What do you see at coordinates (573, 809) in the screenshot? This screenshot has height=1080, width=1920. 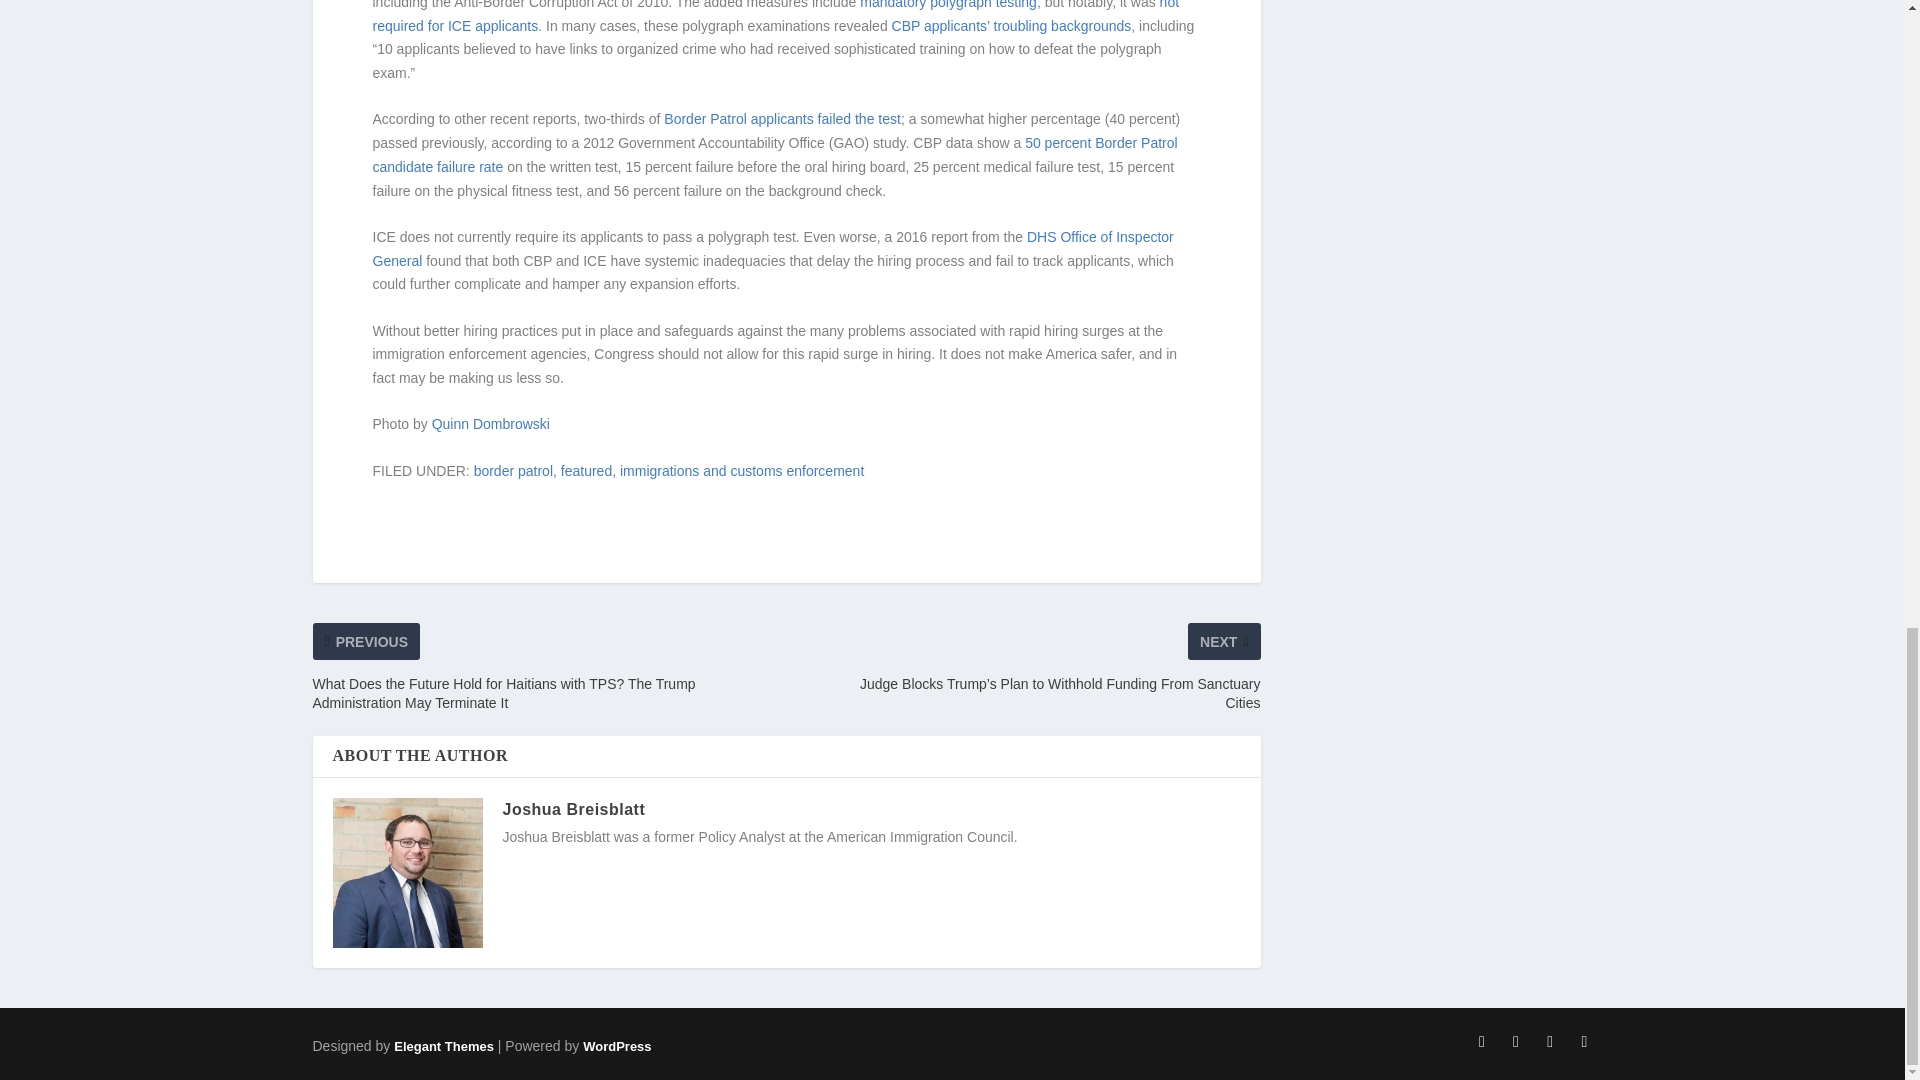 I see `View all posts by Joshua Breisblatt` at bounding box center [573, 809].